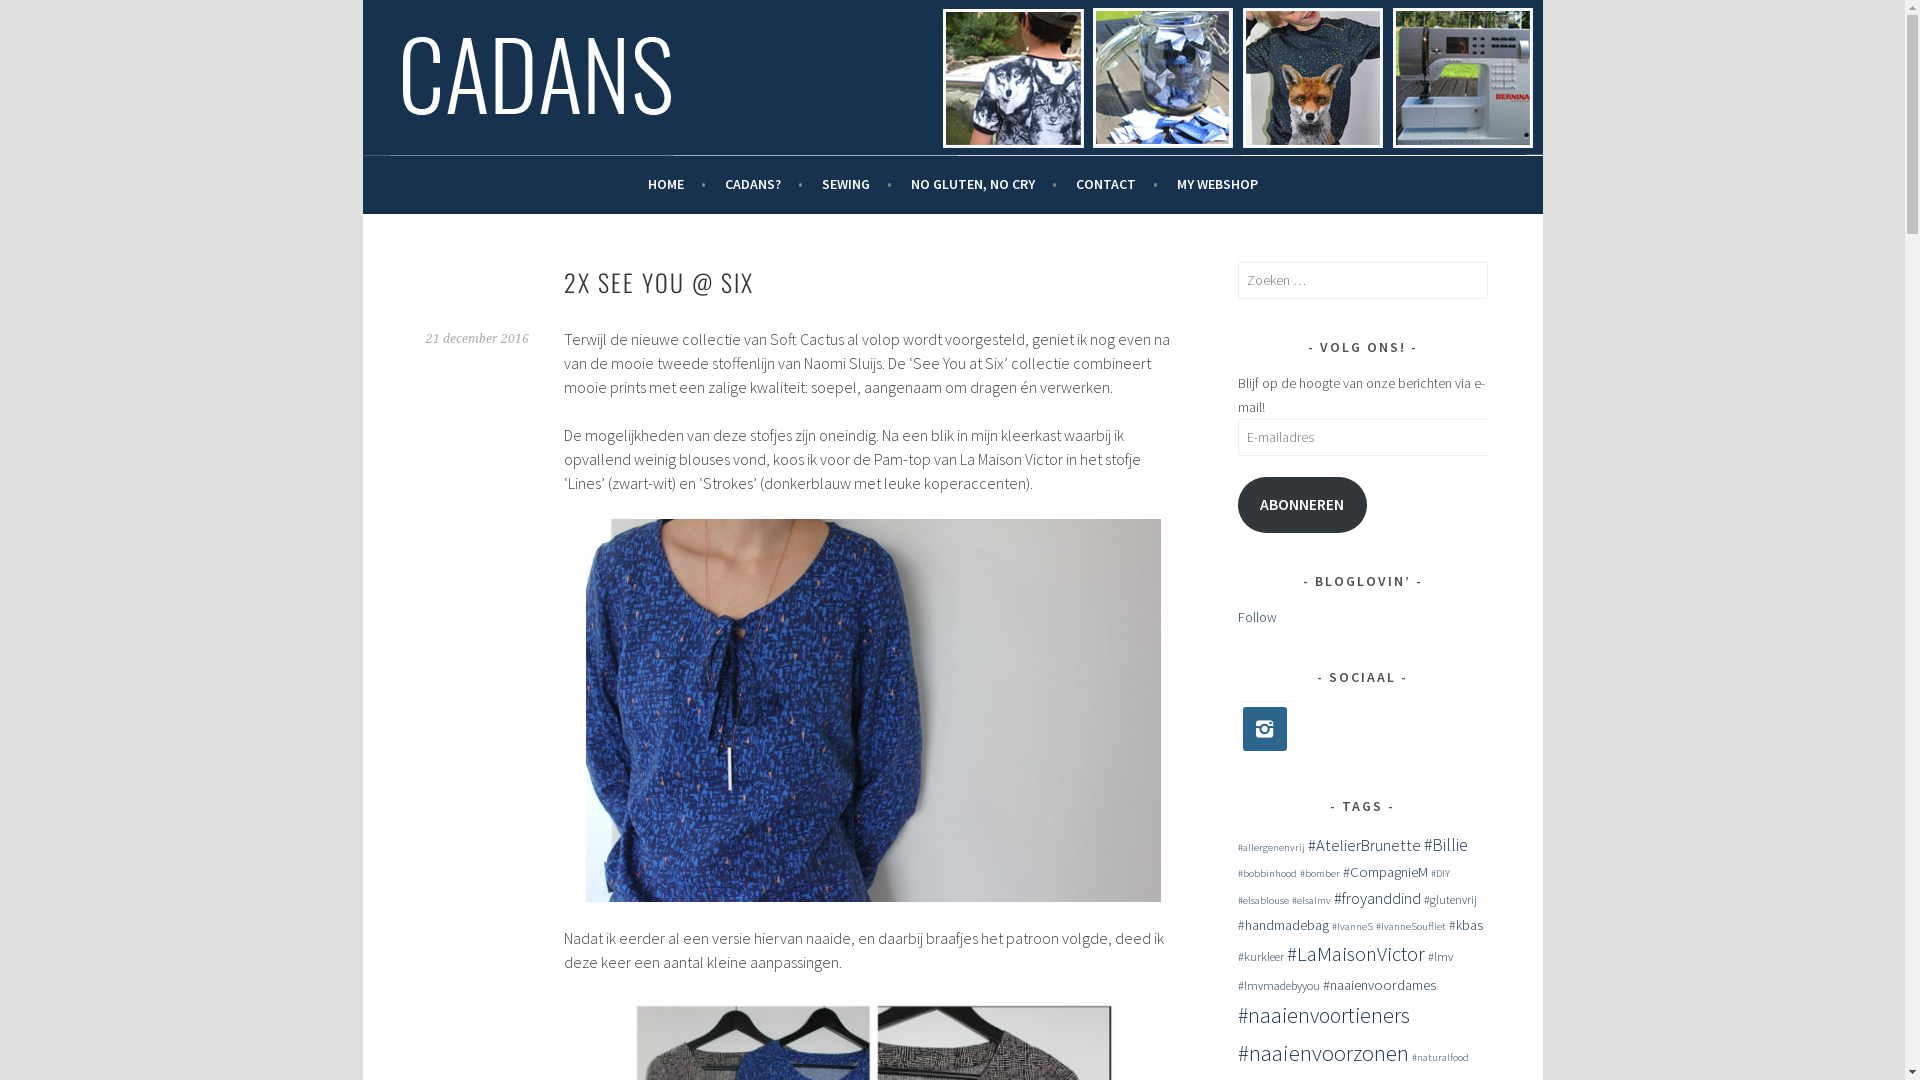 The width and height of the screenshot is (1920, 1080). Describe the element at coordinates (1216, 184) in the screenshot. I see `MY WEBSHOP` at that location.